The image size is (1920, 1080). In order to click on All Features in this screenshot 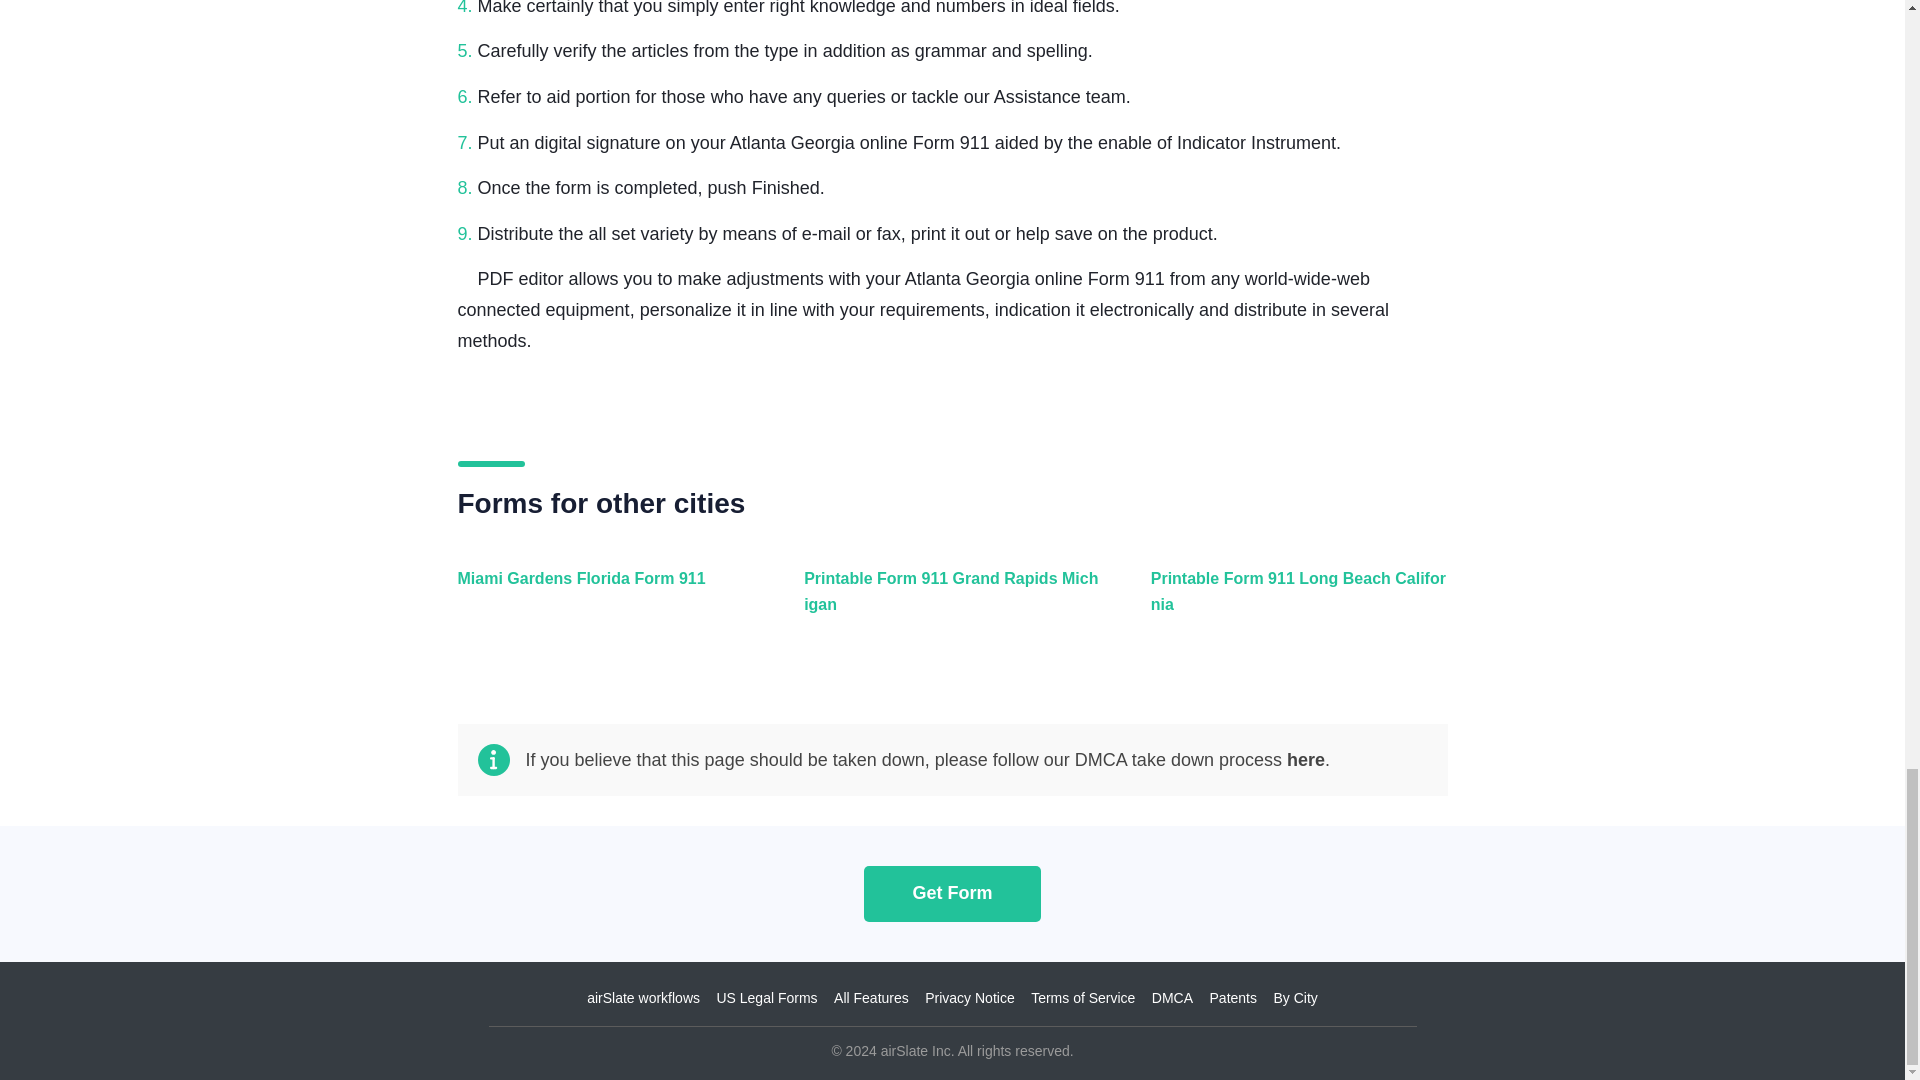, I will do `click(870, 998)`.